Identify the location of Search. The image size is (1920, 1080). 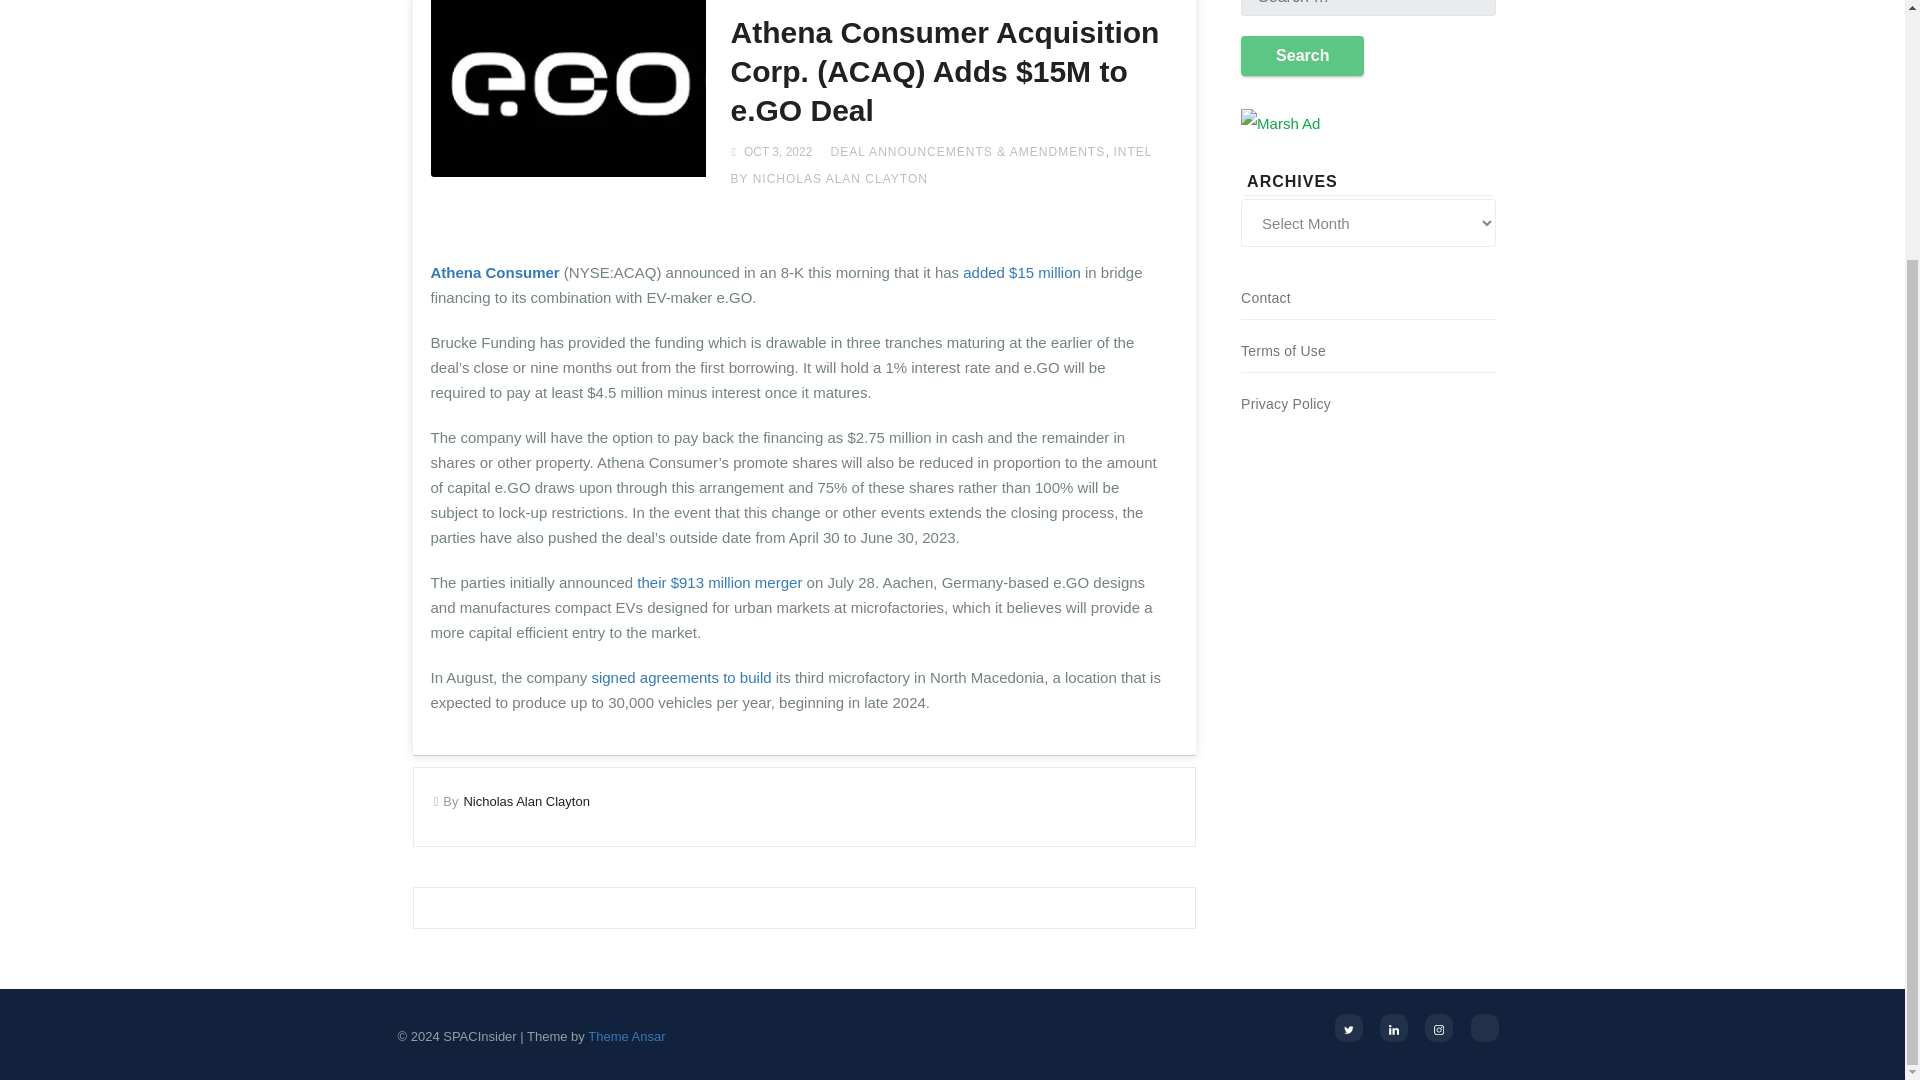
(1302, 55).